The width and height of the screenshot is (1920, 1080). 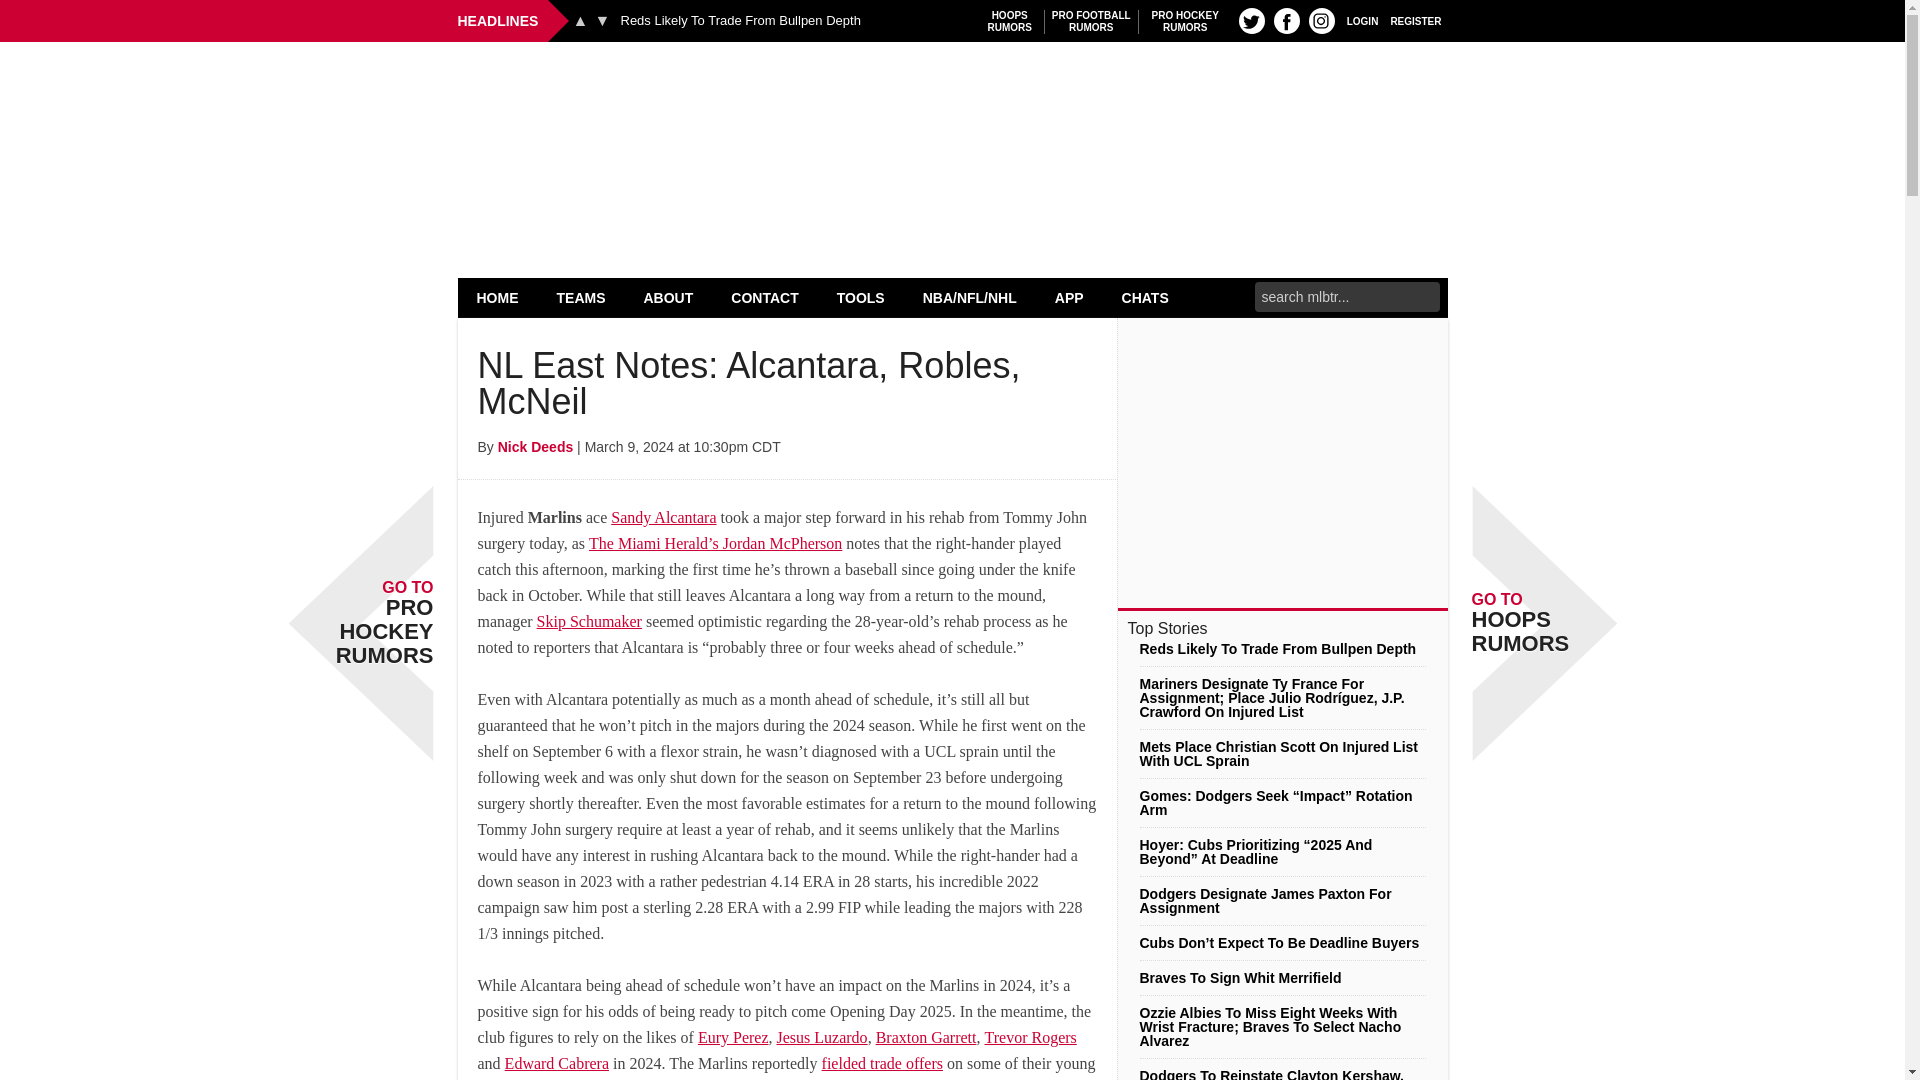 I want to click on Previous, so click(x=581, y=297).